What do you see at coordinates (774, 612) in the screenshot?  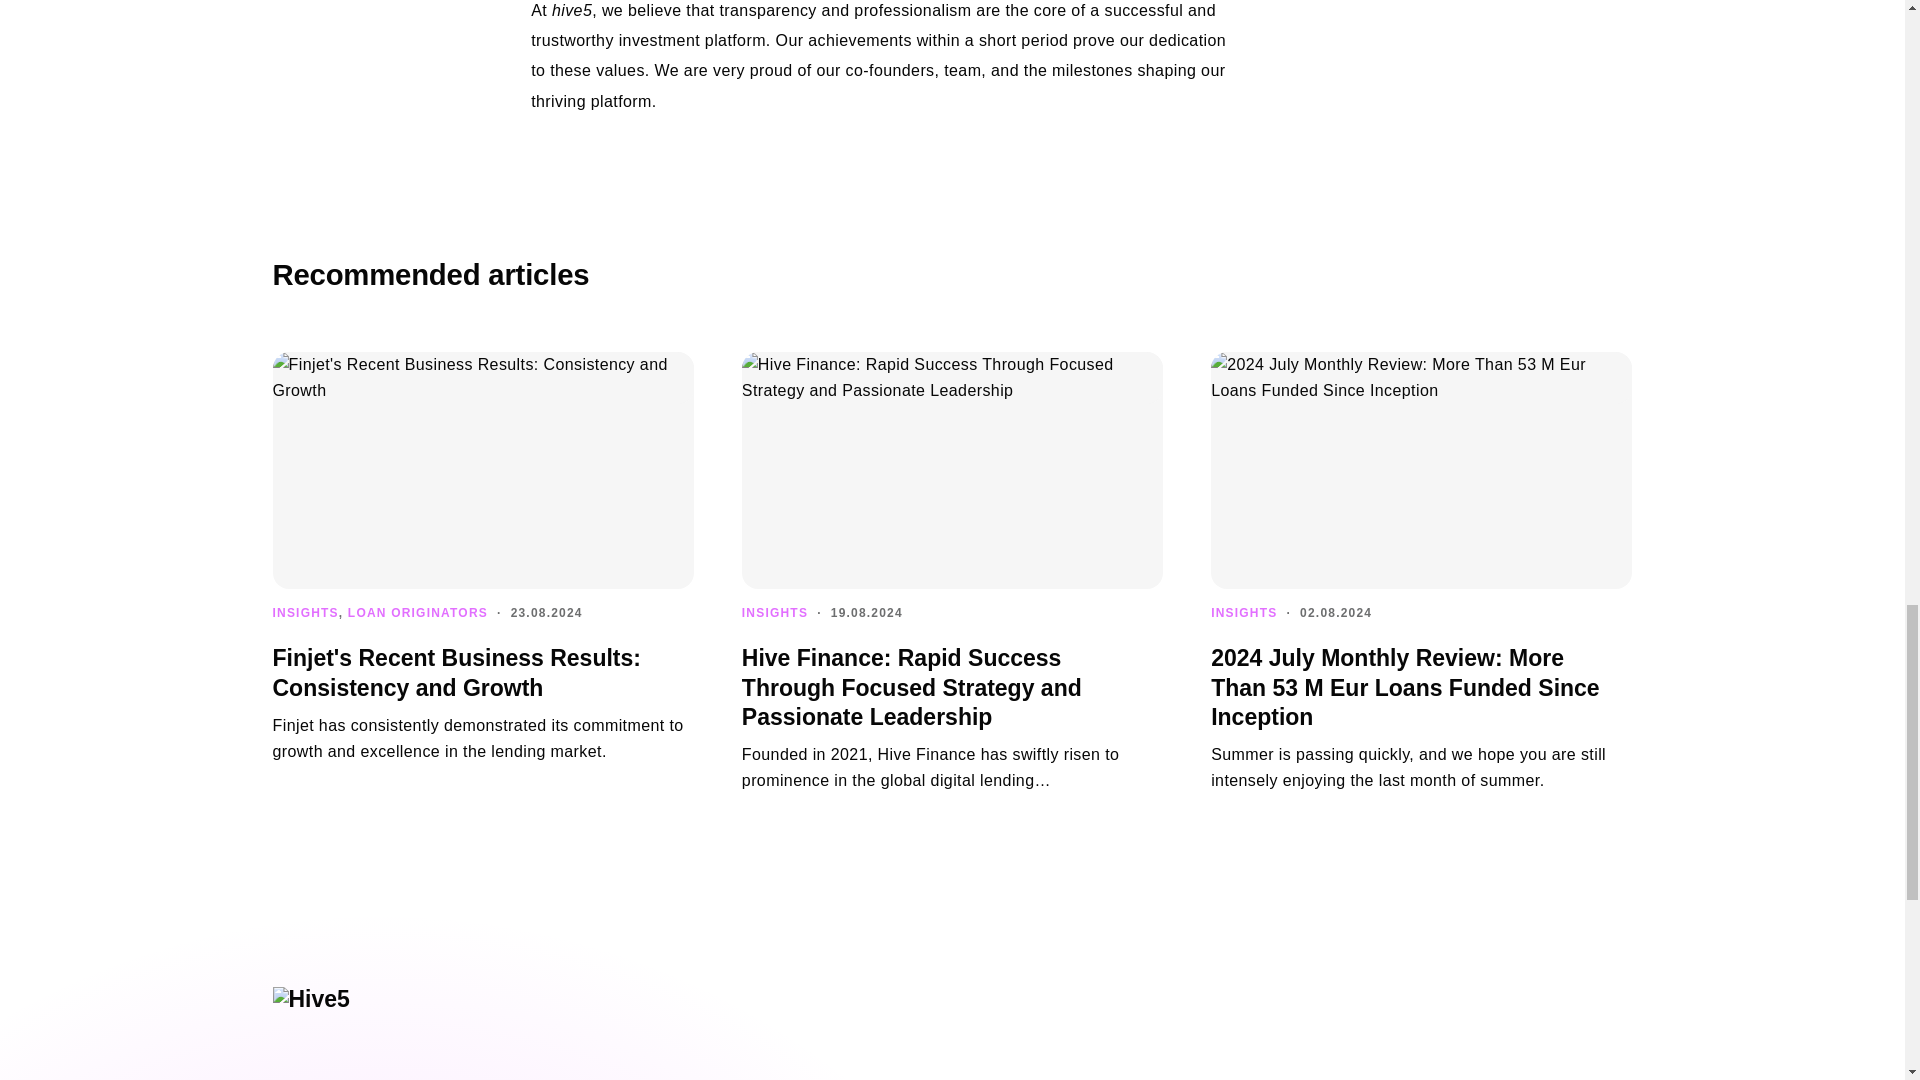 I see `INSIGHTS` at bounding box center [774, 612].